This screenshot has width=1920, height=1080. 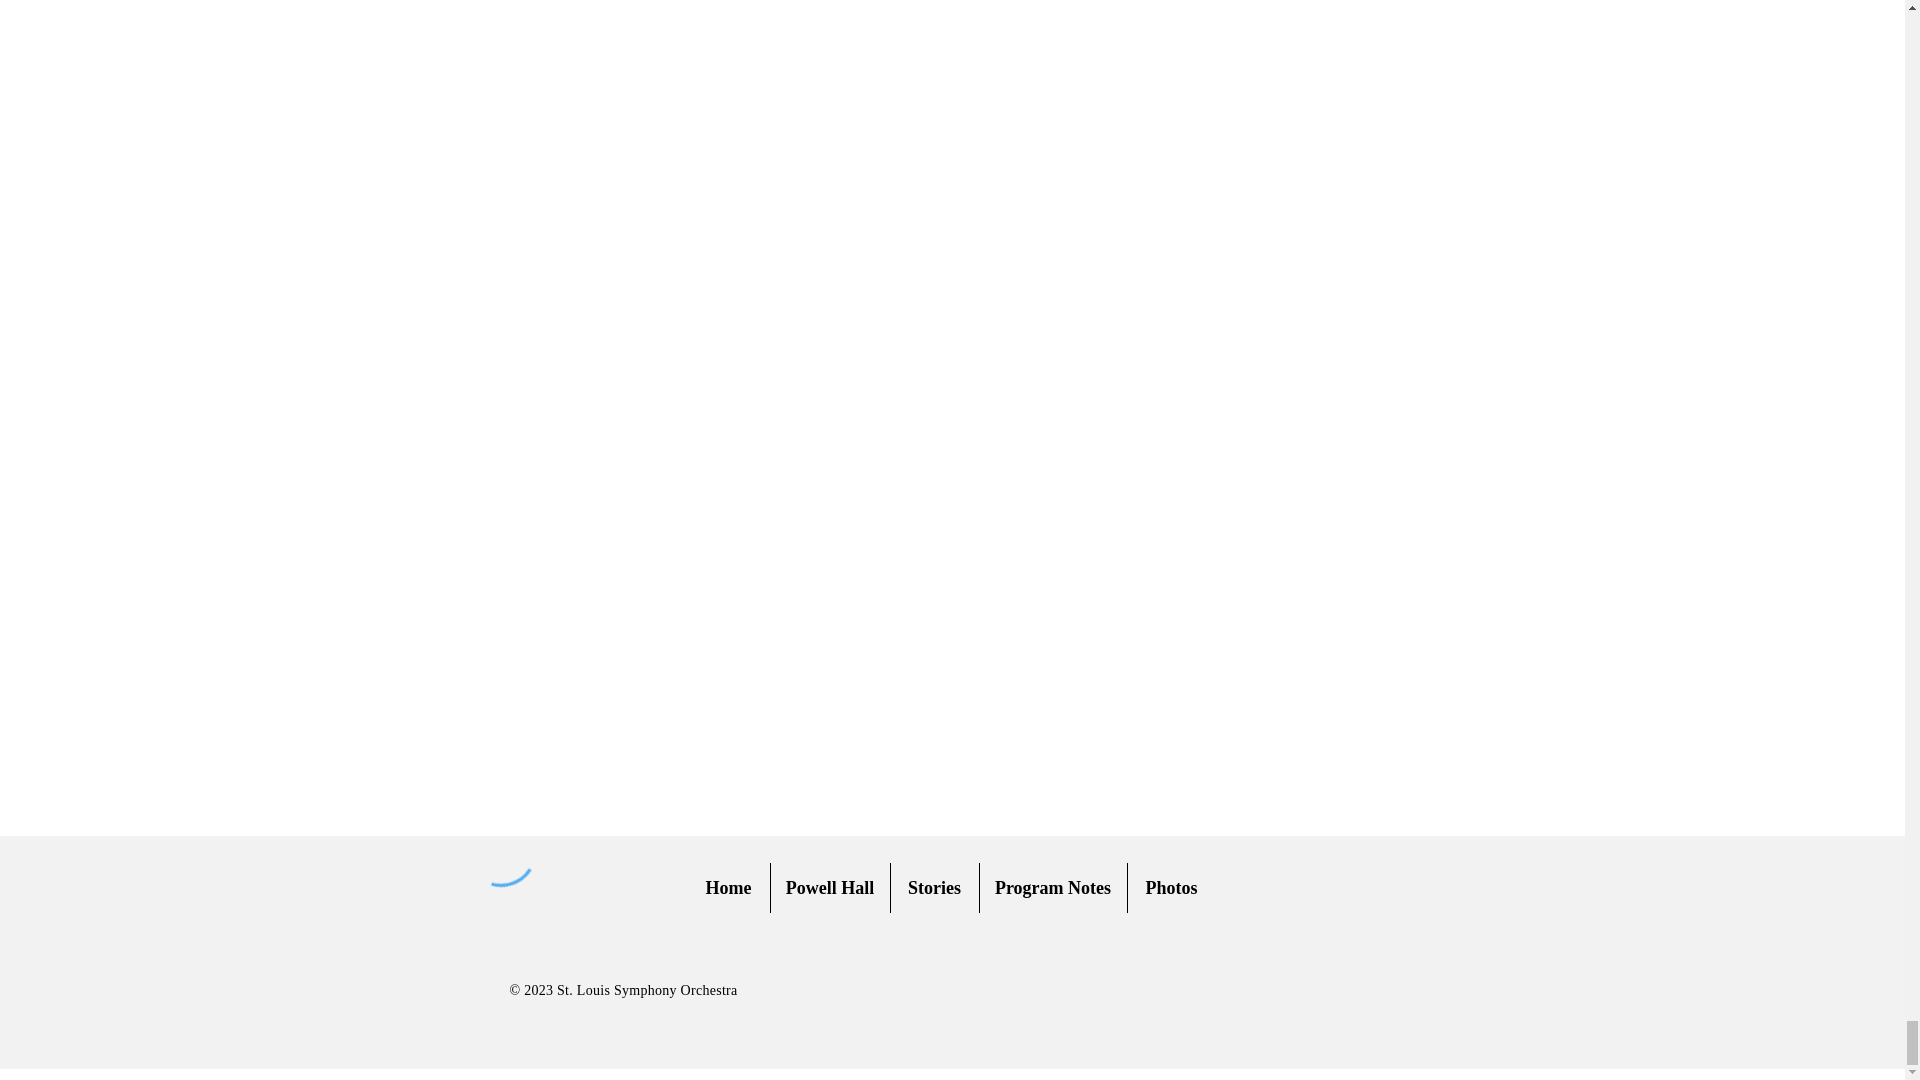 I want to click on Program Notes, so click(x=1053, y=887).